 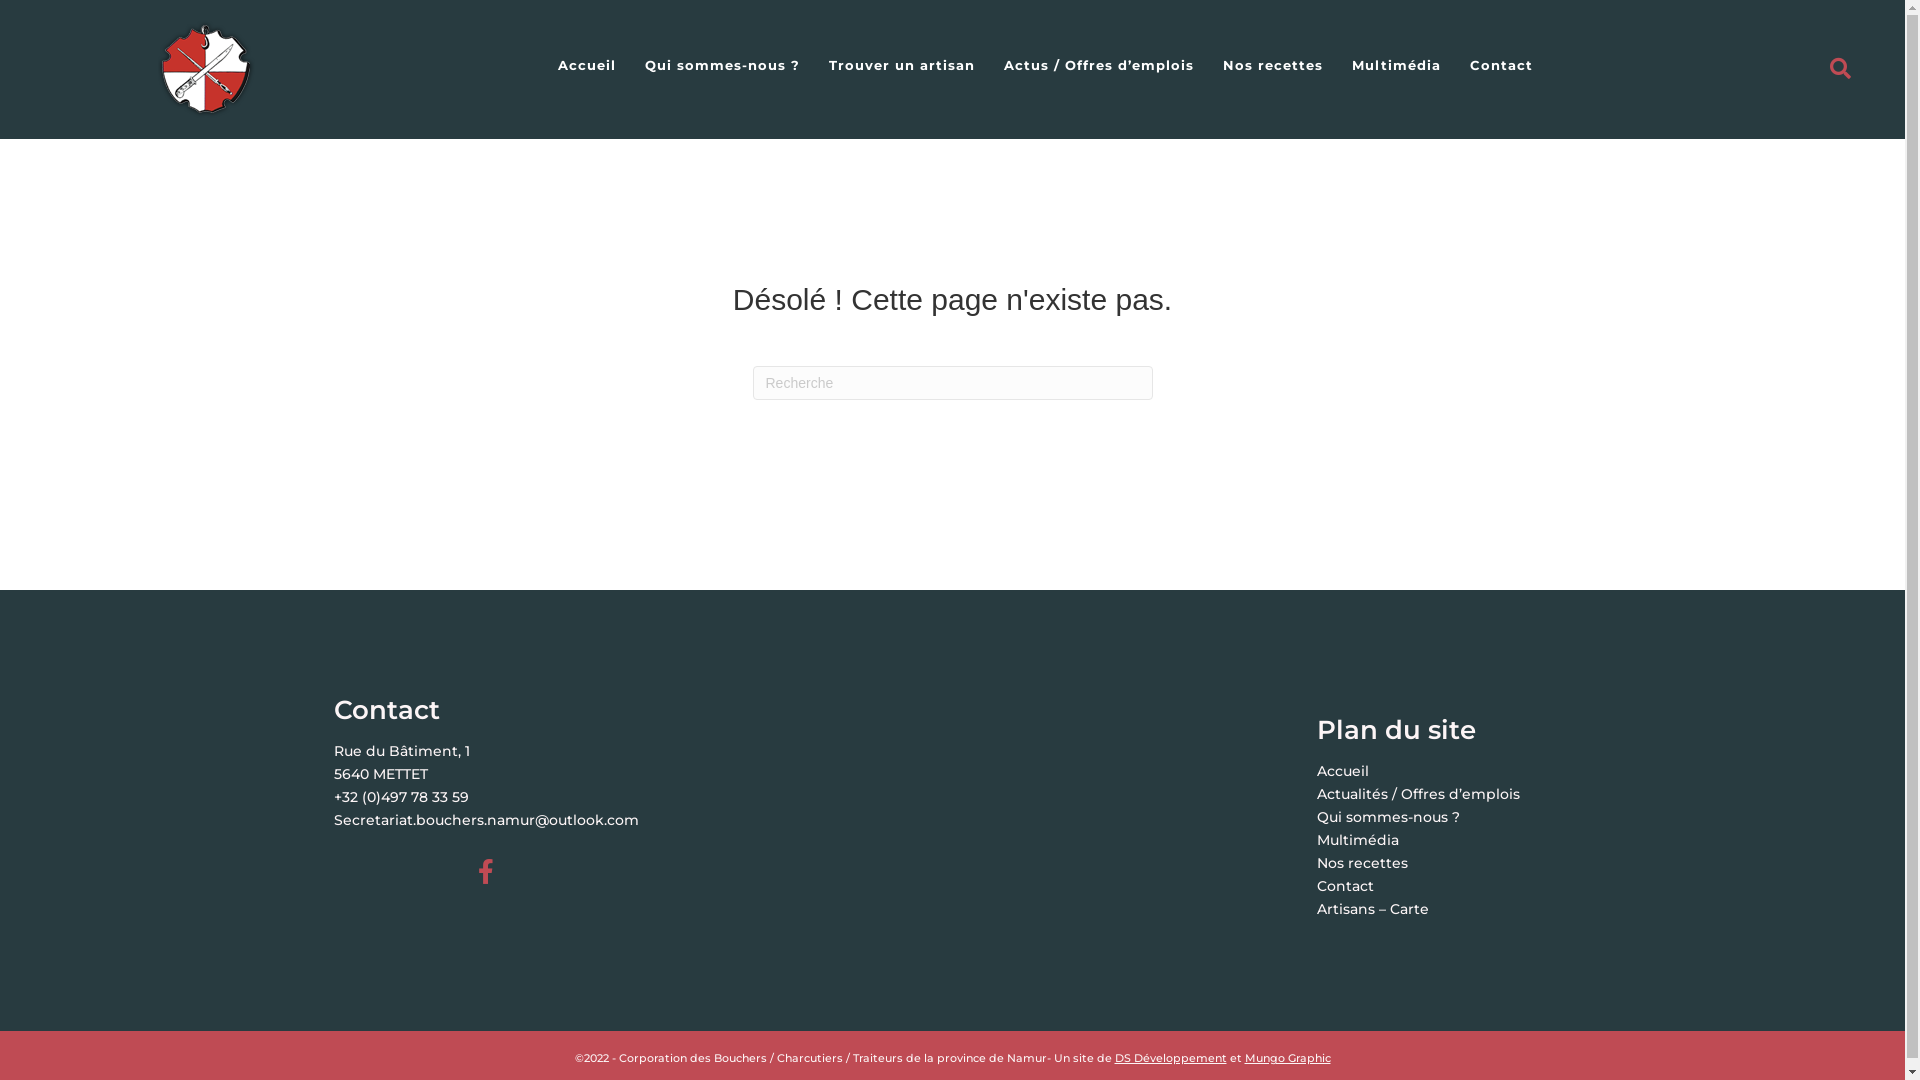 I want to click on logo-corporation, so click(x=206, y=70).